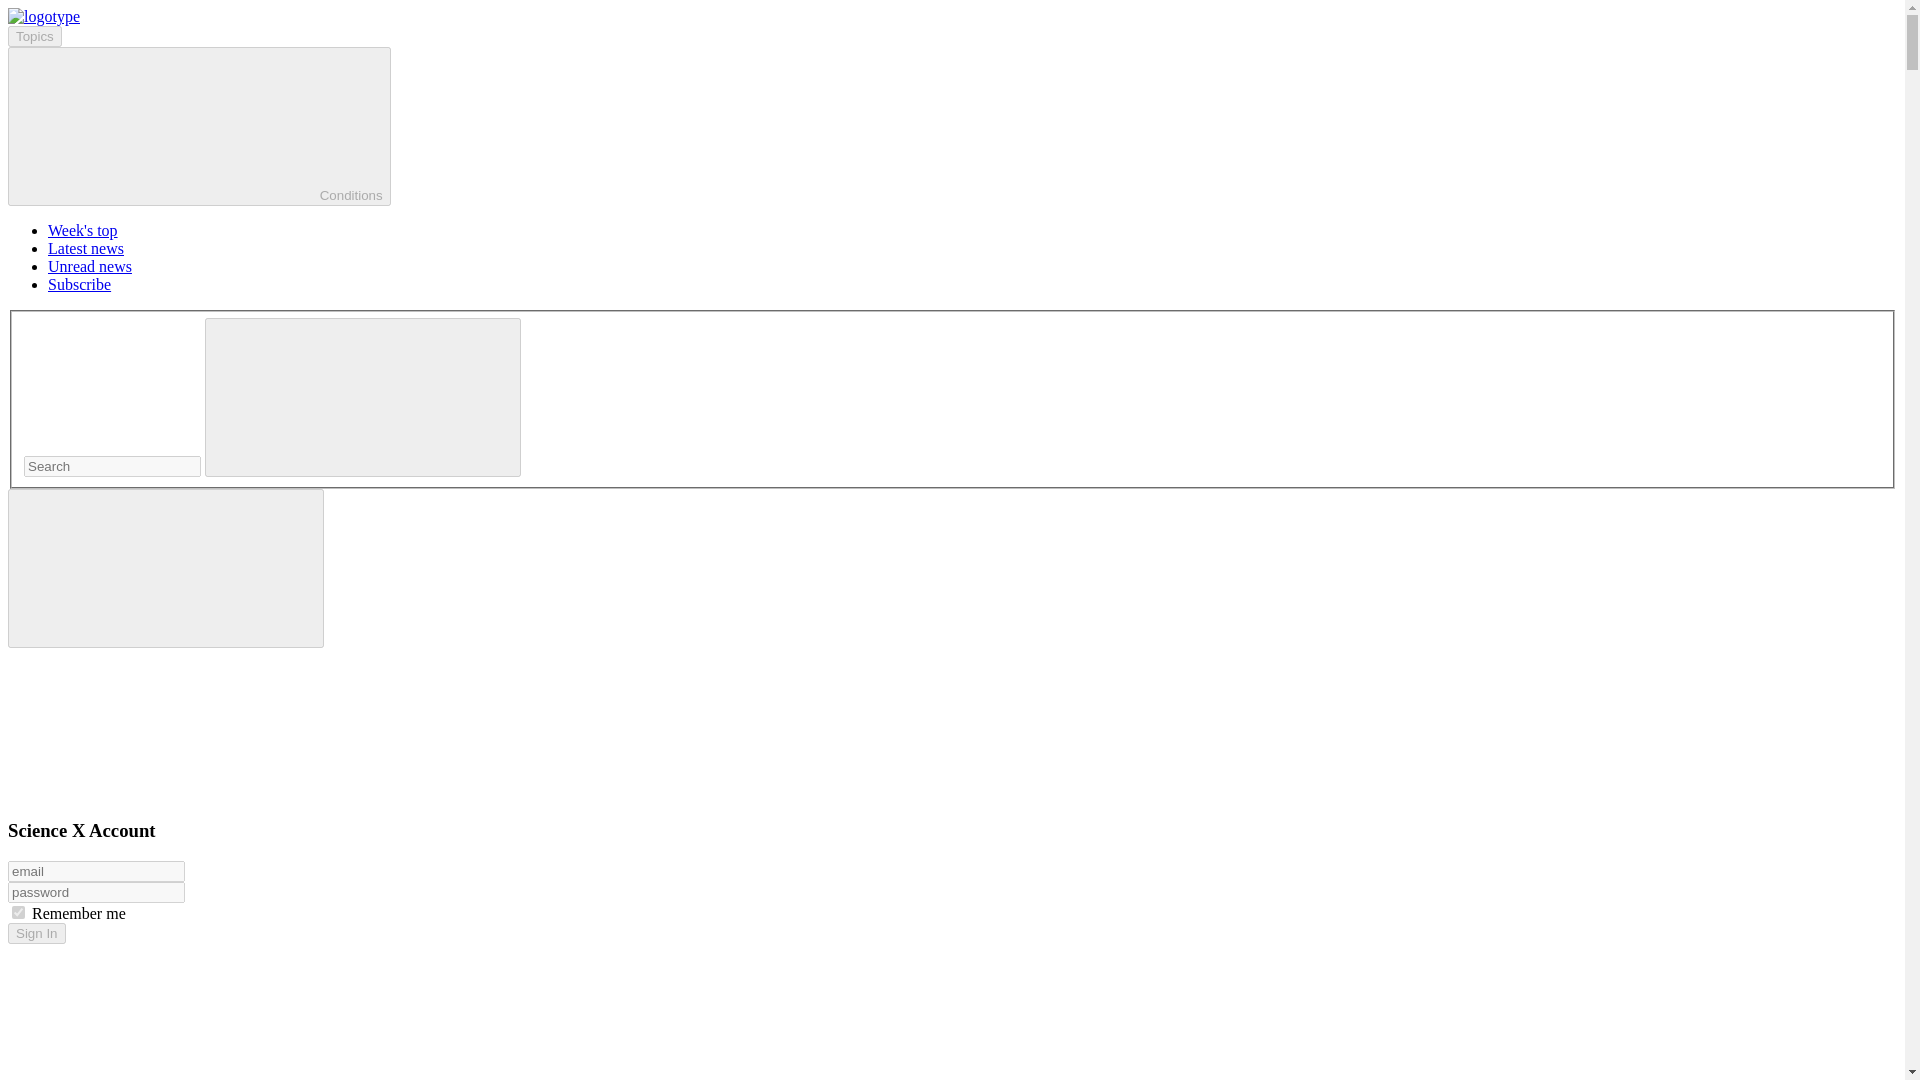  I want to click on on, so click(18, 912).